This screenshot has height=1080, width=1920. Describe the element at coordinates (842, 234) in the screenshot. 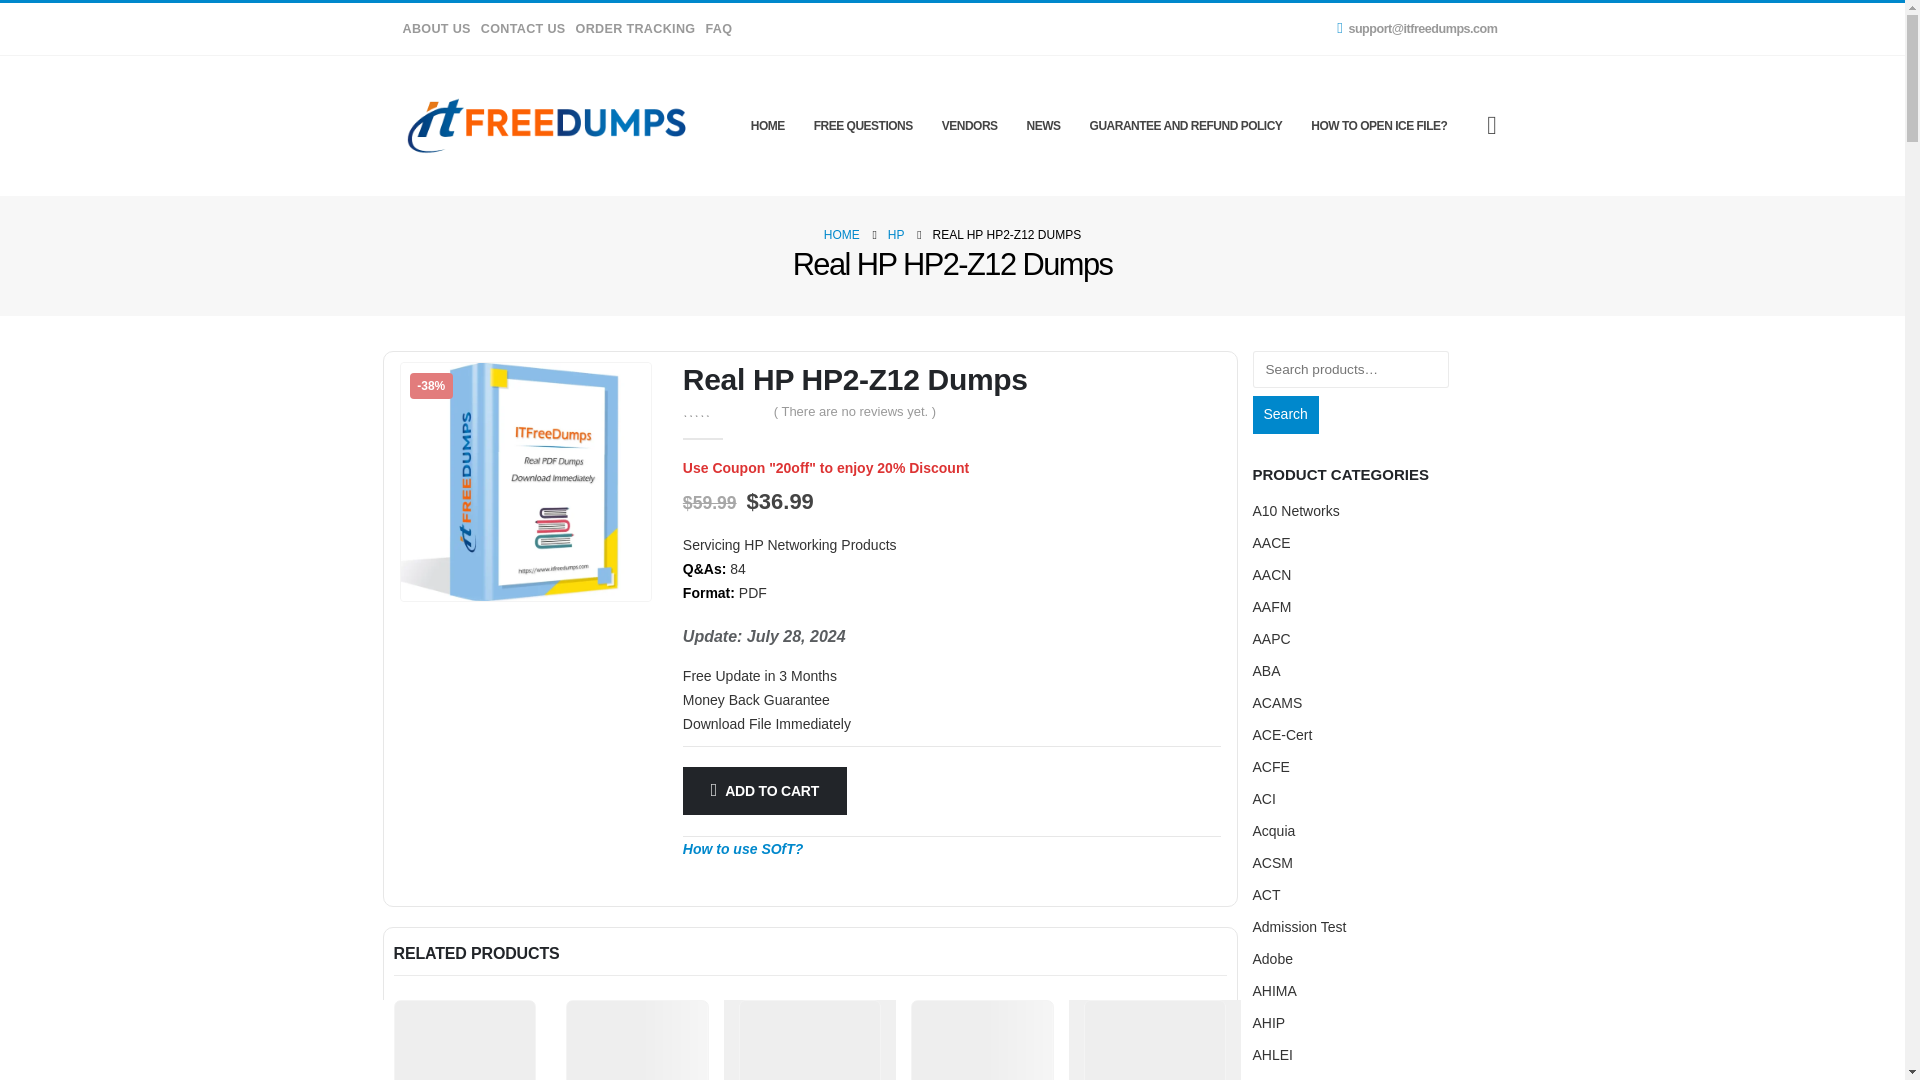

I see `HOME` at that location.